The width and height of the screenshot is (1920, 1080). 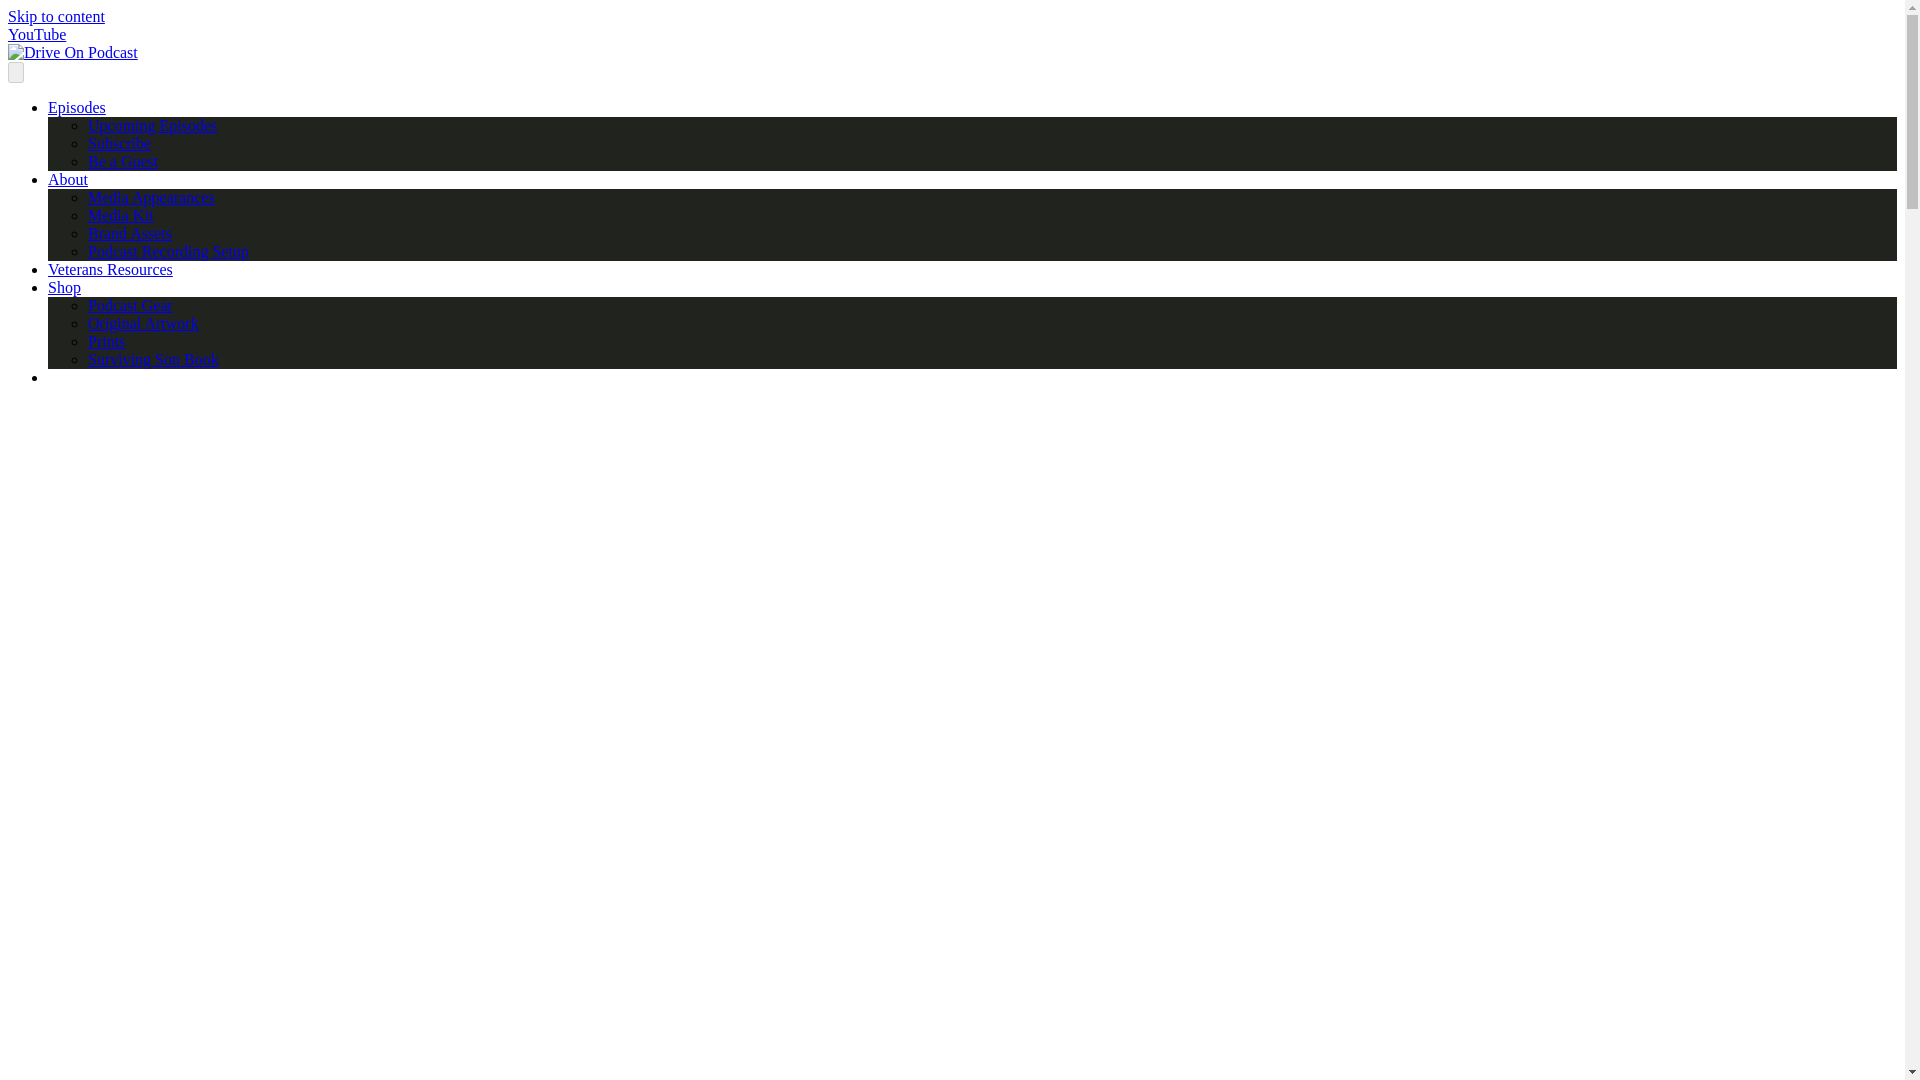 I want to click on Podcast Recording Setup, so click(x=168, y=252).